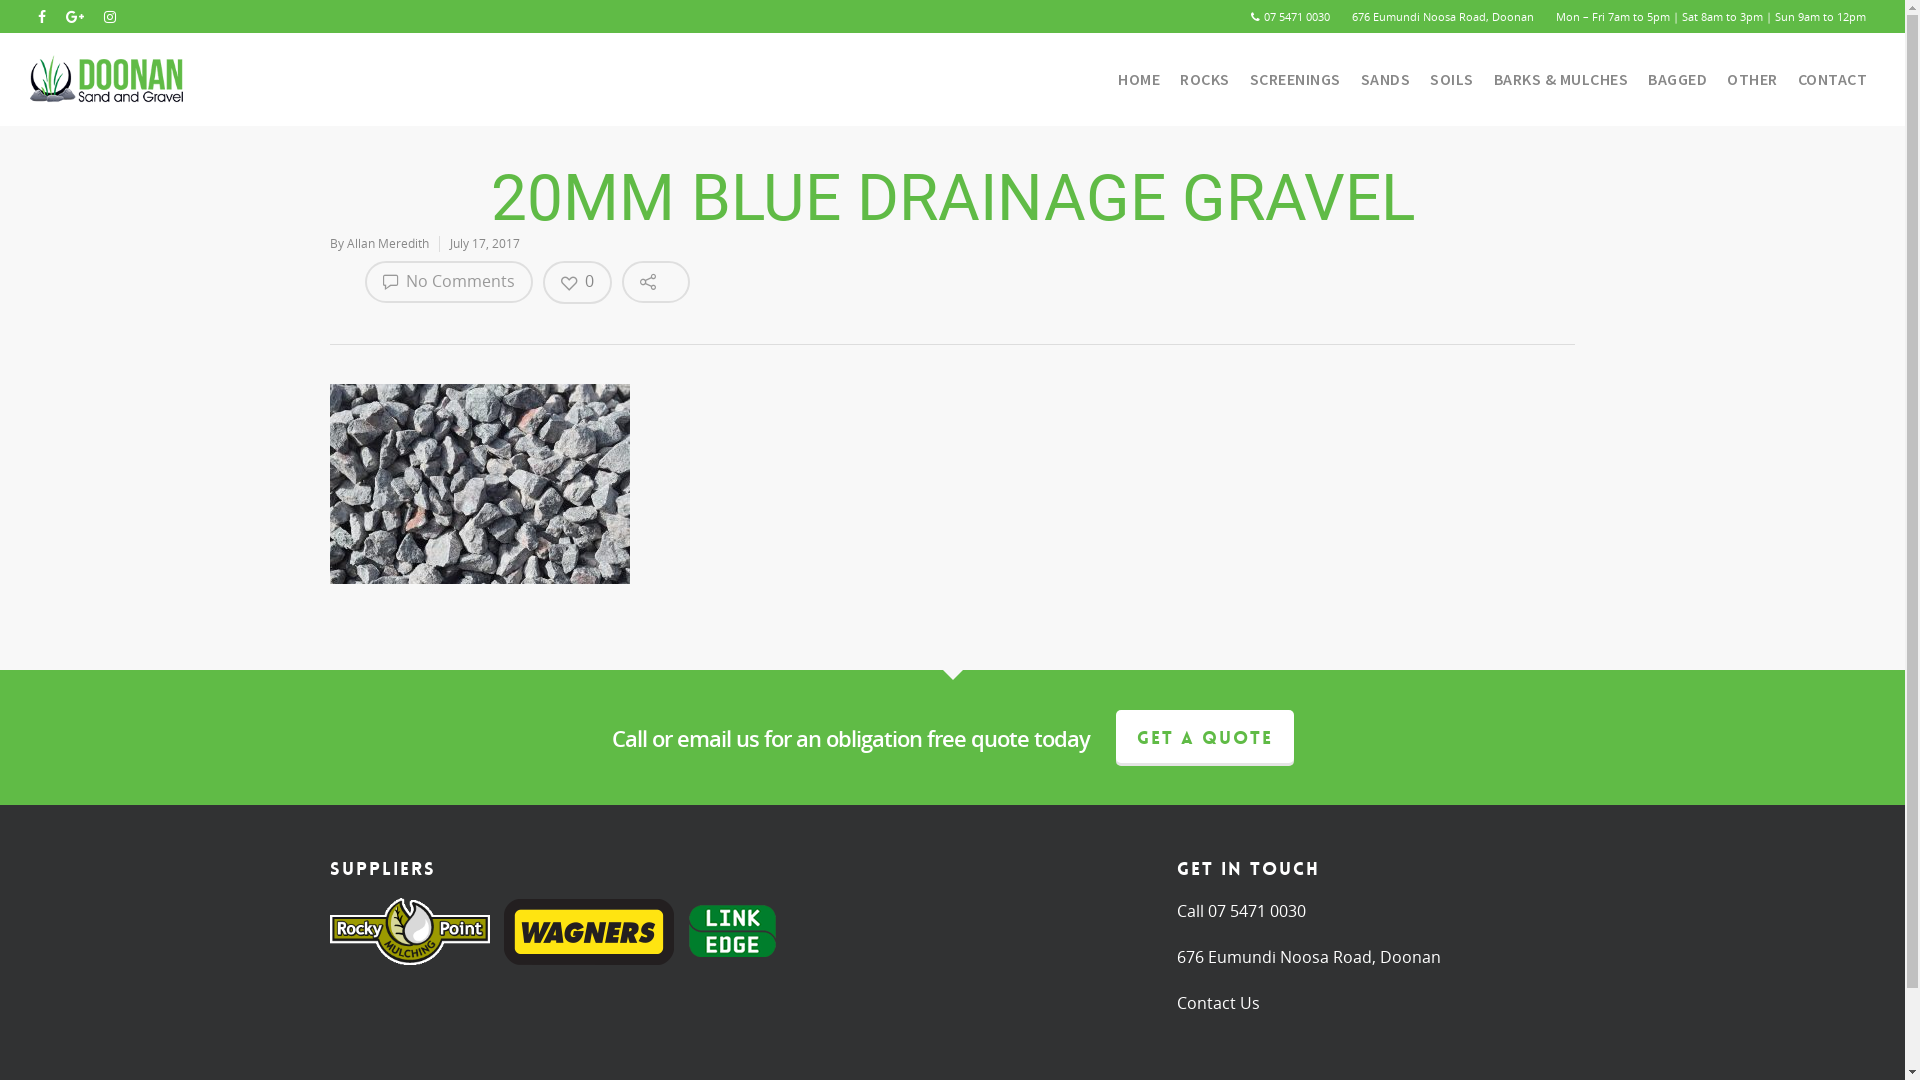 The width and height of the screenshot is (1920, 1080). I want to click on Allan Meredith, so click(388, 244).